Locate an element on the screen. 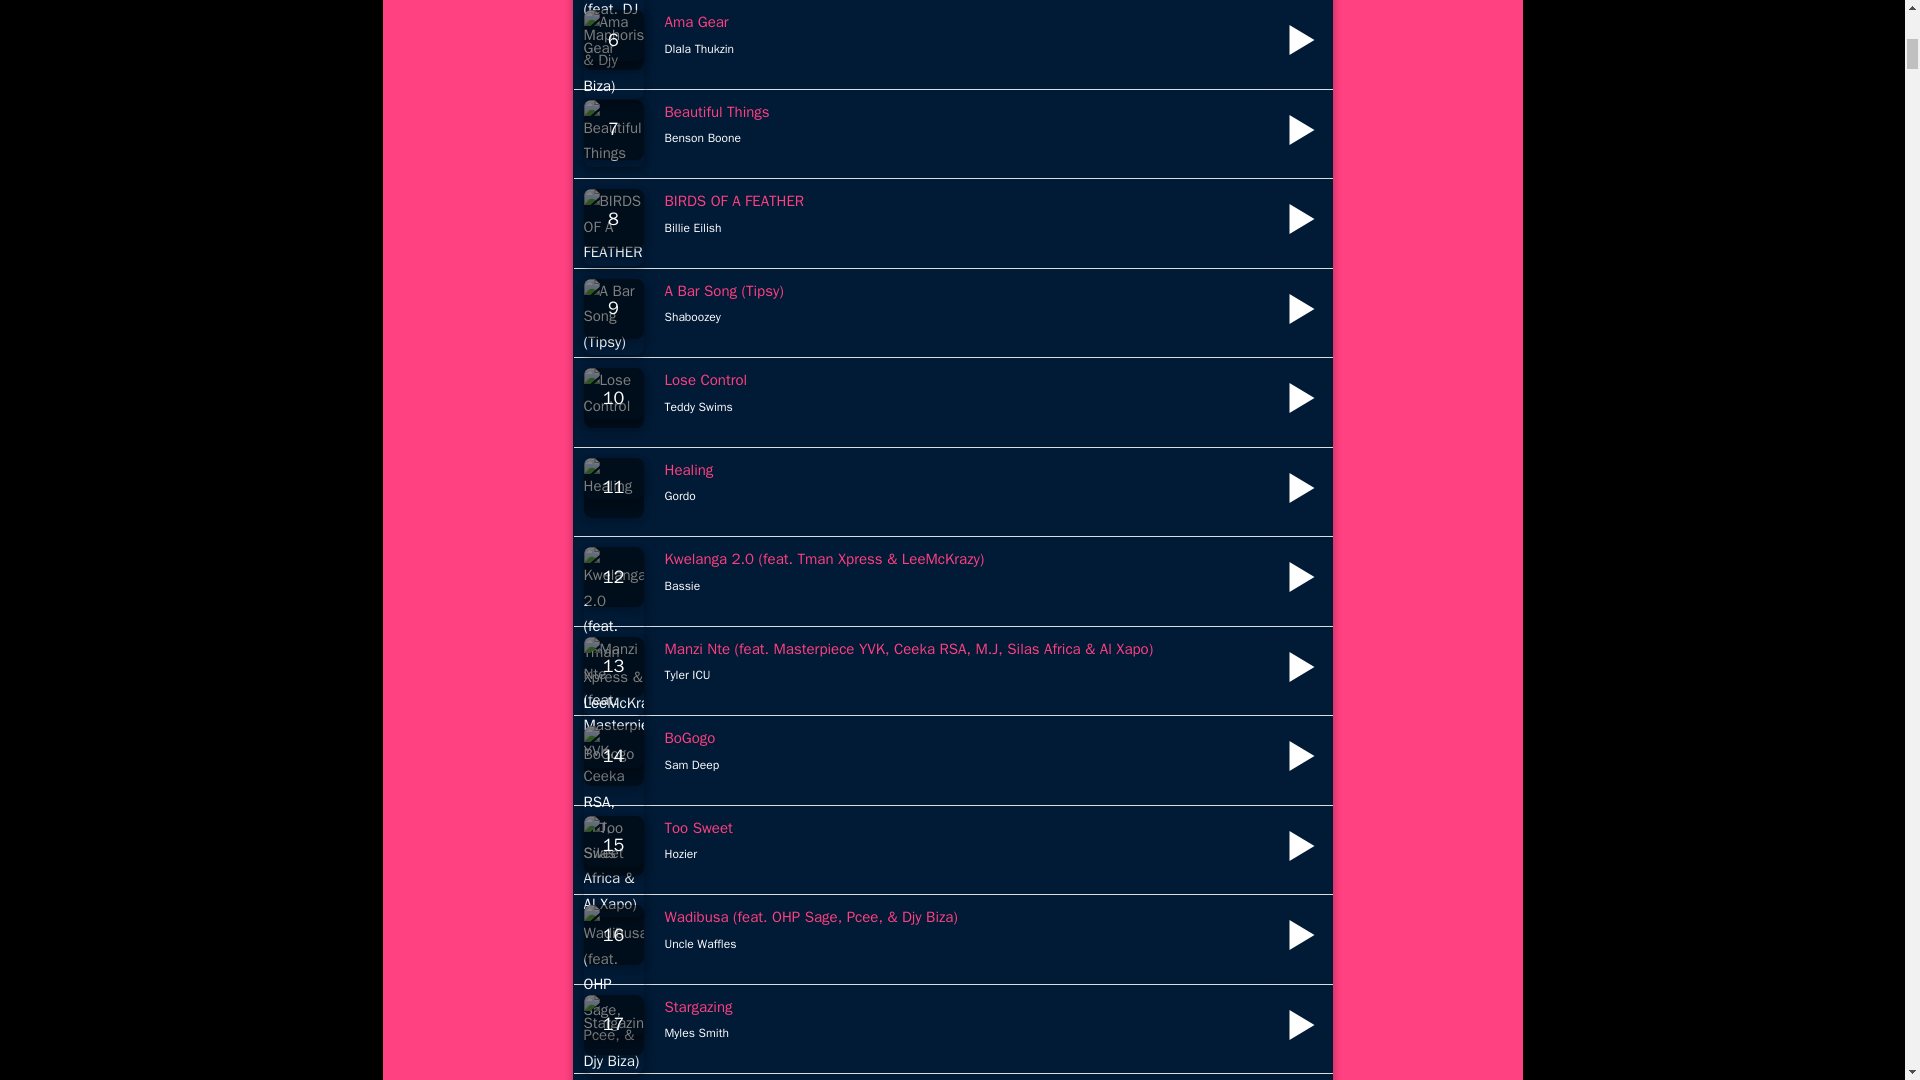  Teddy Swims is located at coordinates (698, 406).